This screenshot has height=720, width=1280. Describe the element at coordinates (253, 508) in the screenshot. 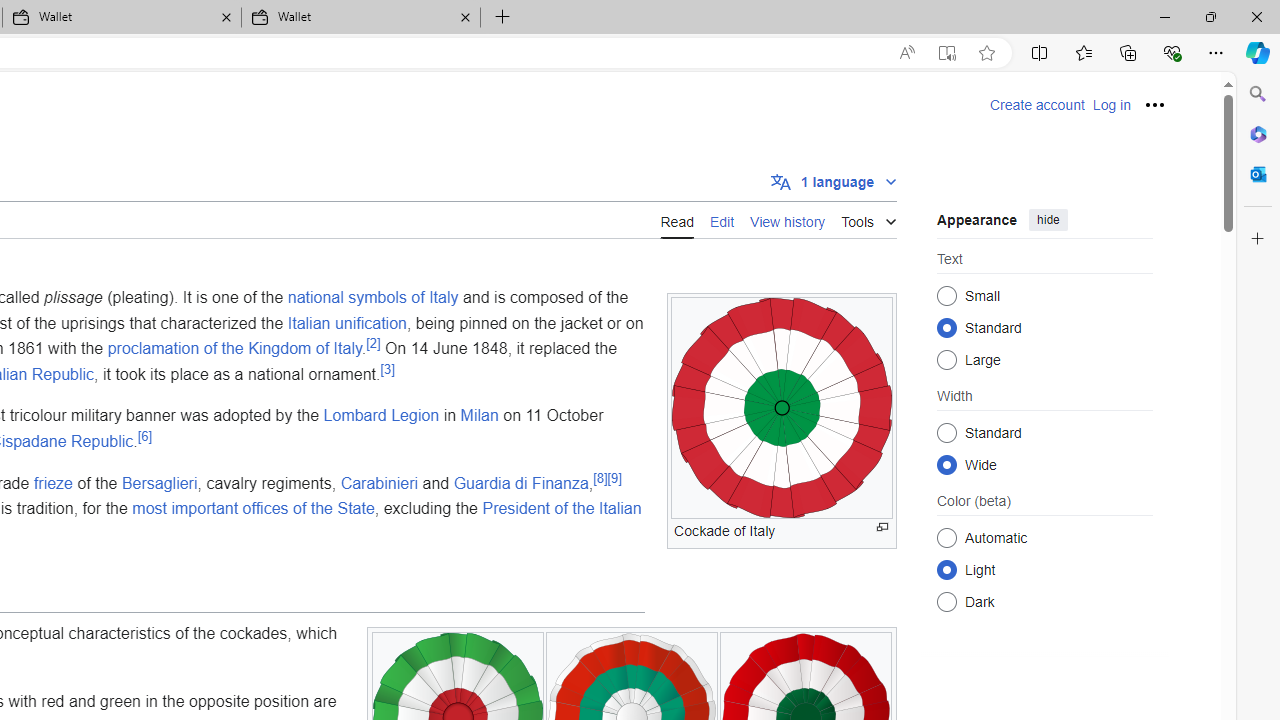

I see `most important offices of the State` at that location.